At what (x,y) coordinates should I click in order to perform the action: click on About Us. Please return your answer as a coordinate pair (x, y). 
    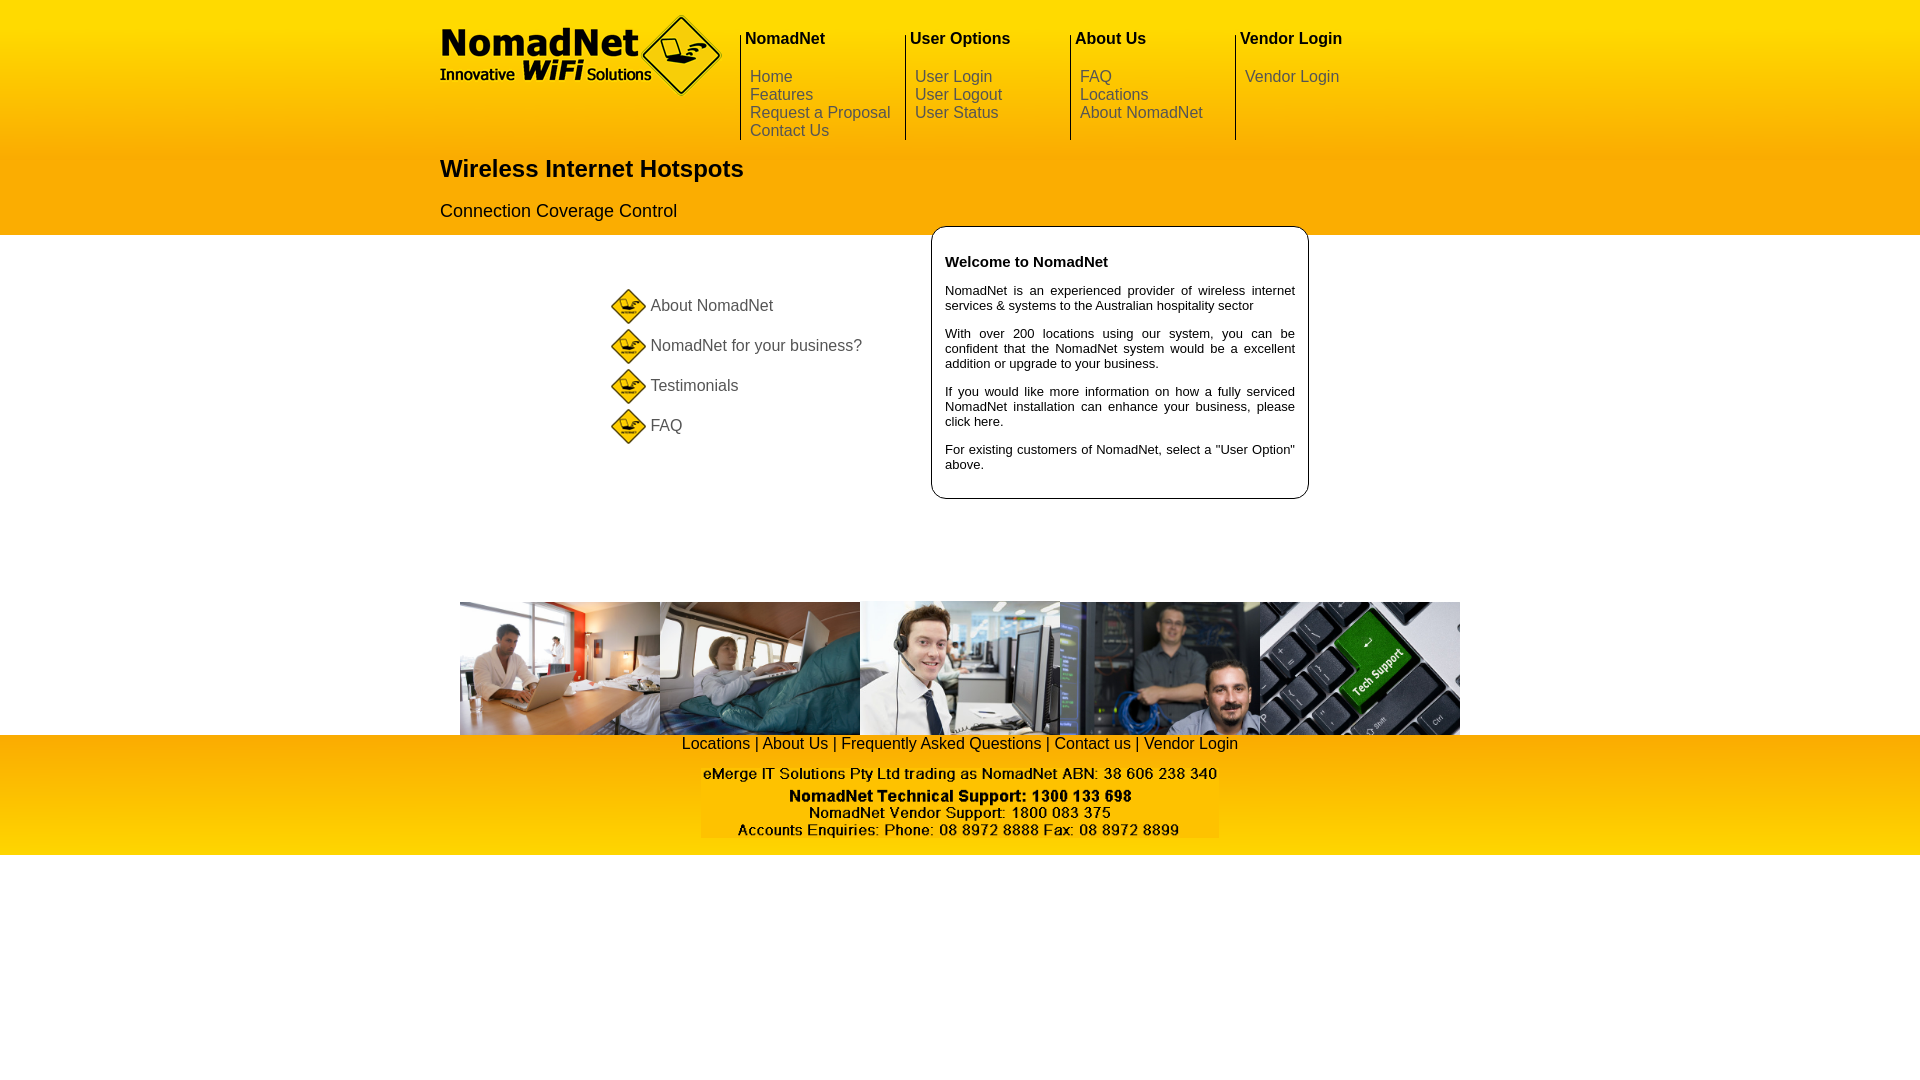
    Looking at the image, I should click on (795, 744).